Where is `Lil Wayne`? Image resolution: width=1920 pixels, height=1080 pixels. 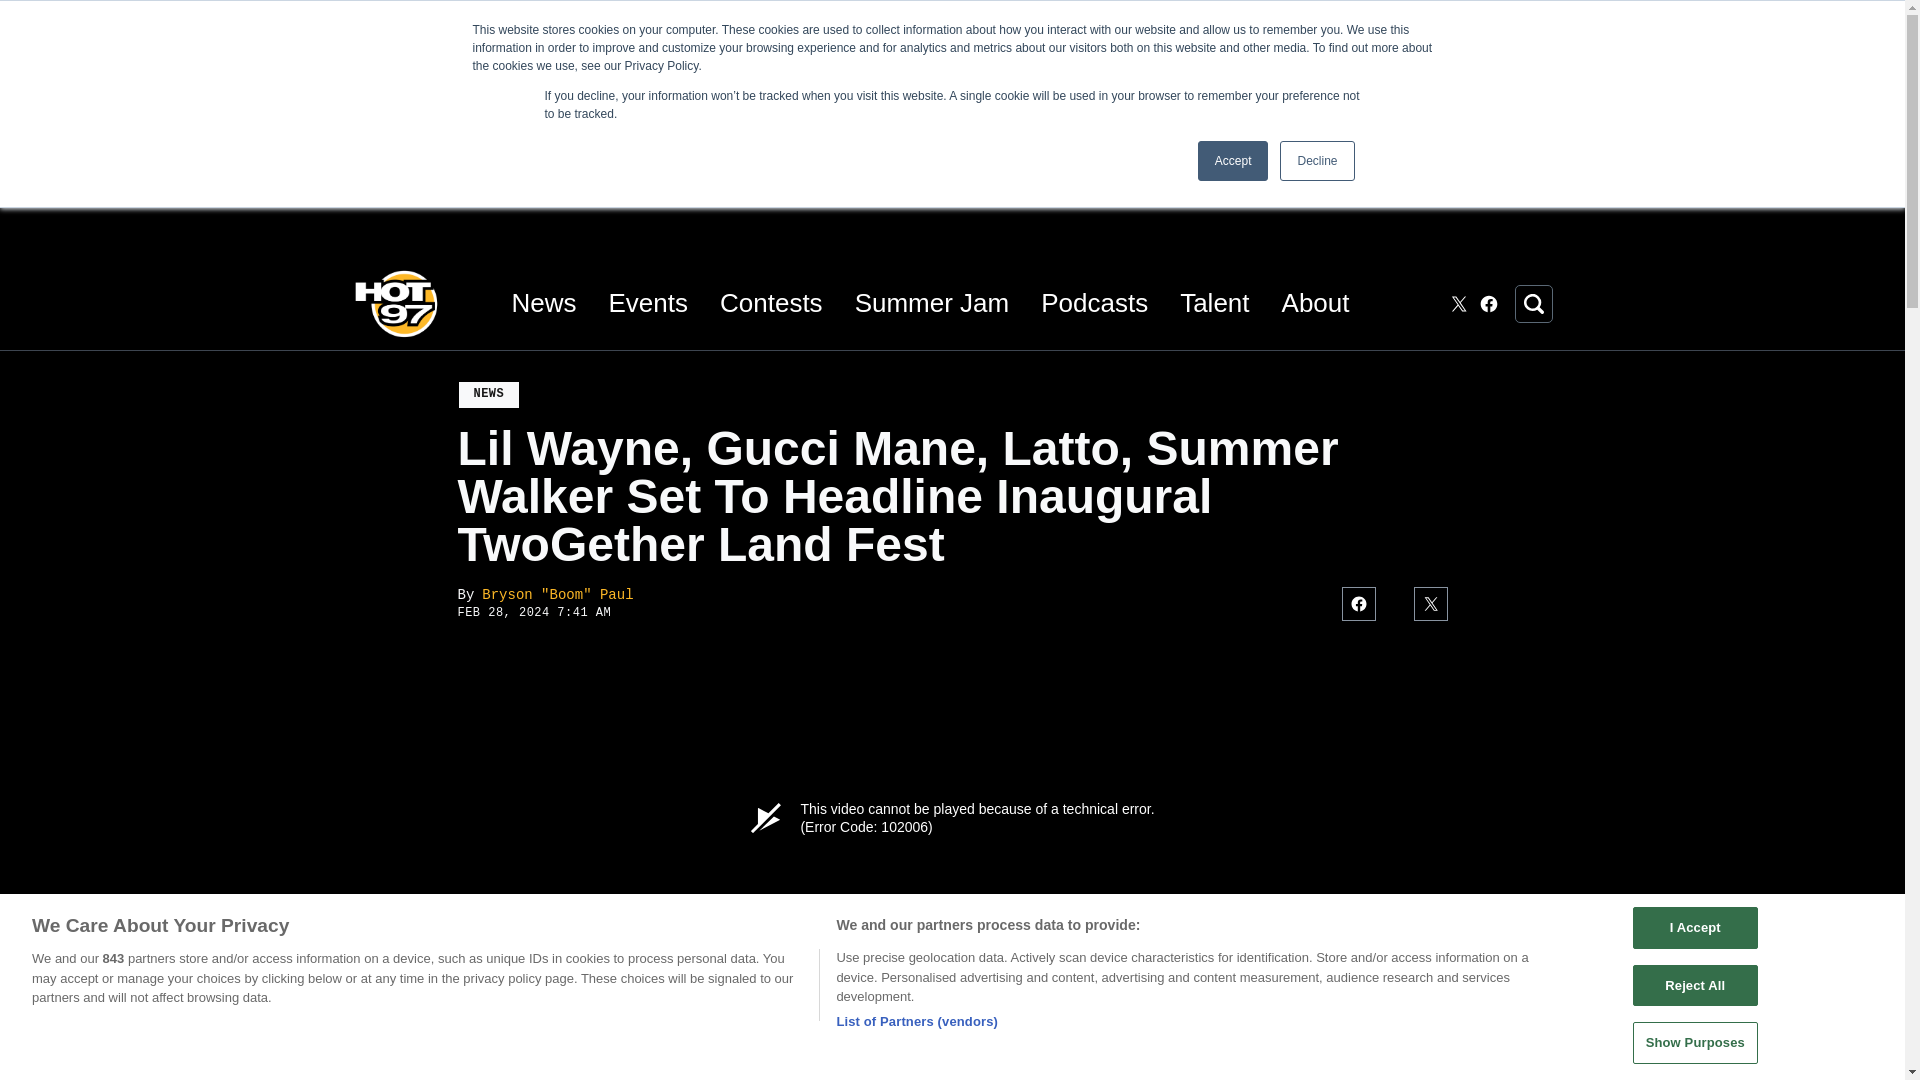 Lil Wayne is located at coordinates (496, 1062).